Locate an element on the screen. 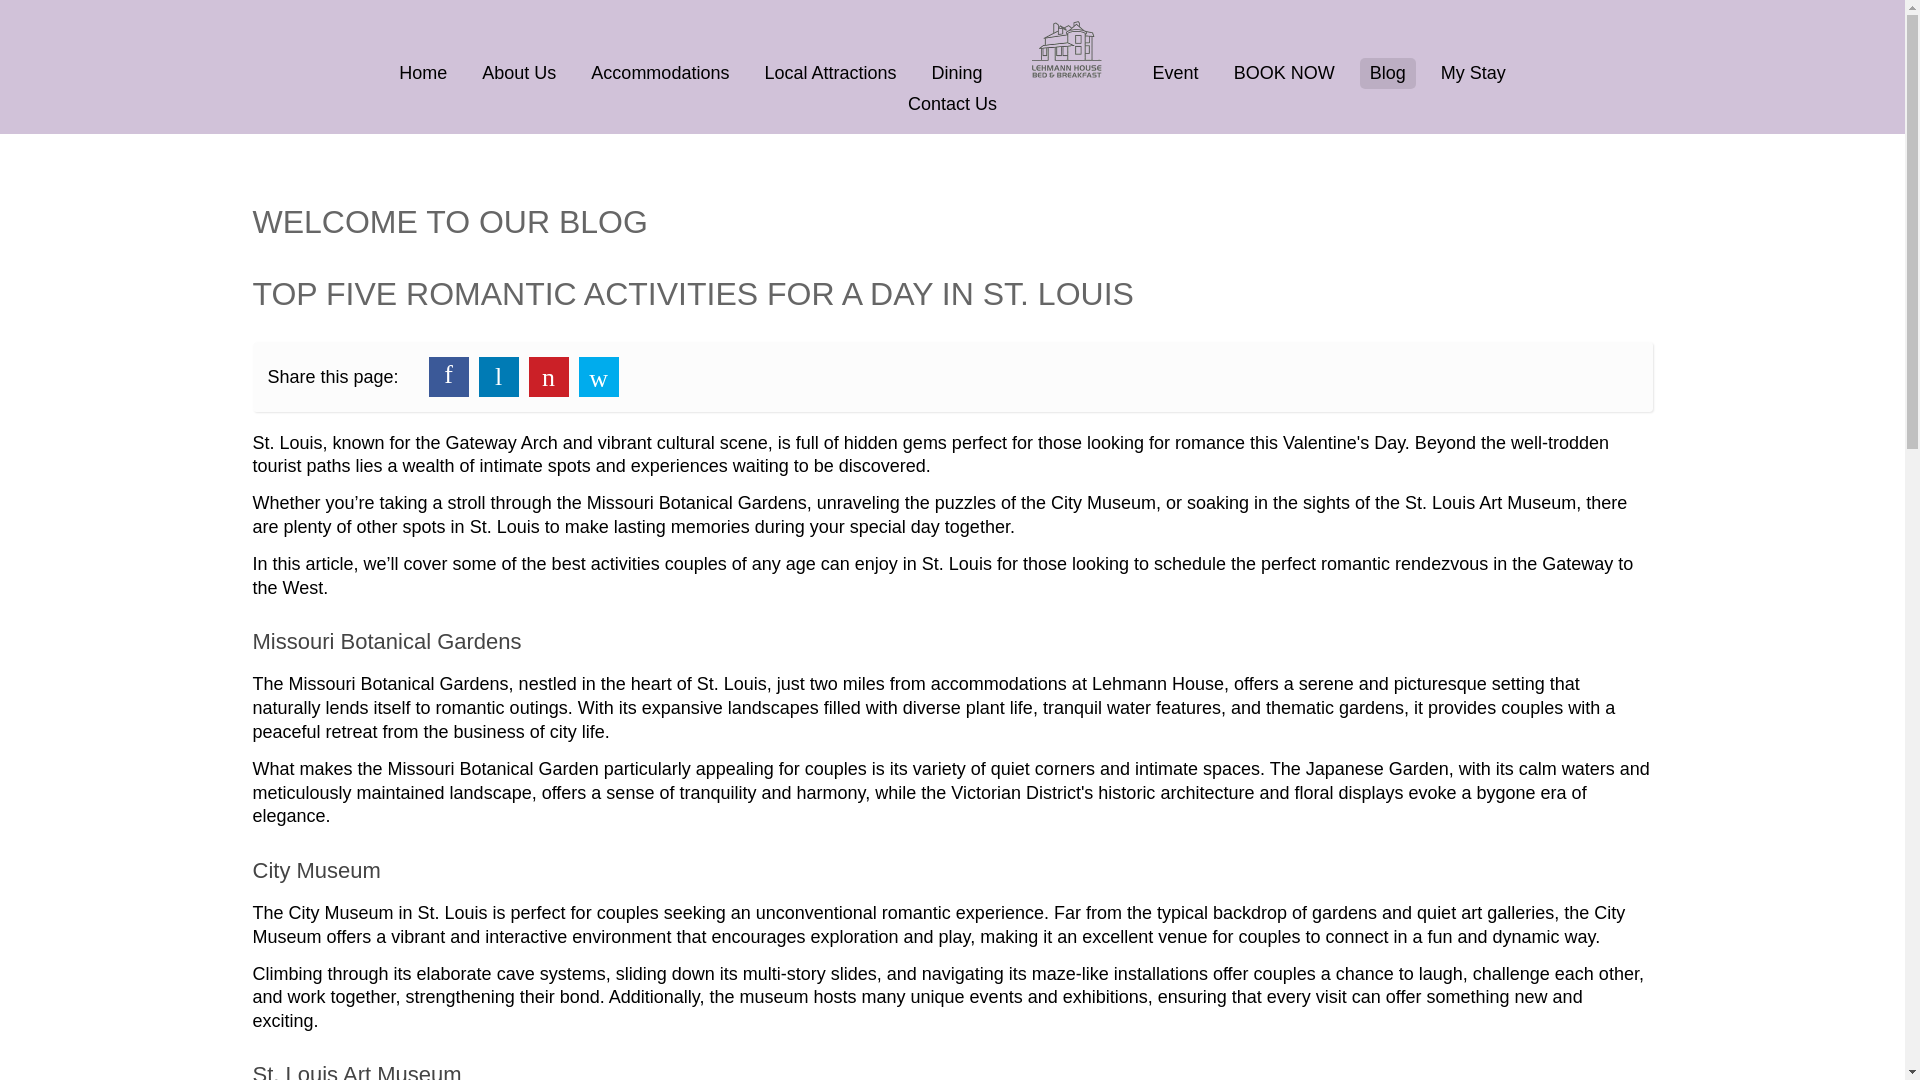 Image resolution: width=1920 pixels, height=1080 pixels. Local Attractions is located at coordinates (830, 73).